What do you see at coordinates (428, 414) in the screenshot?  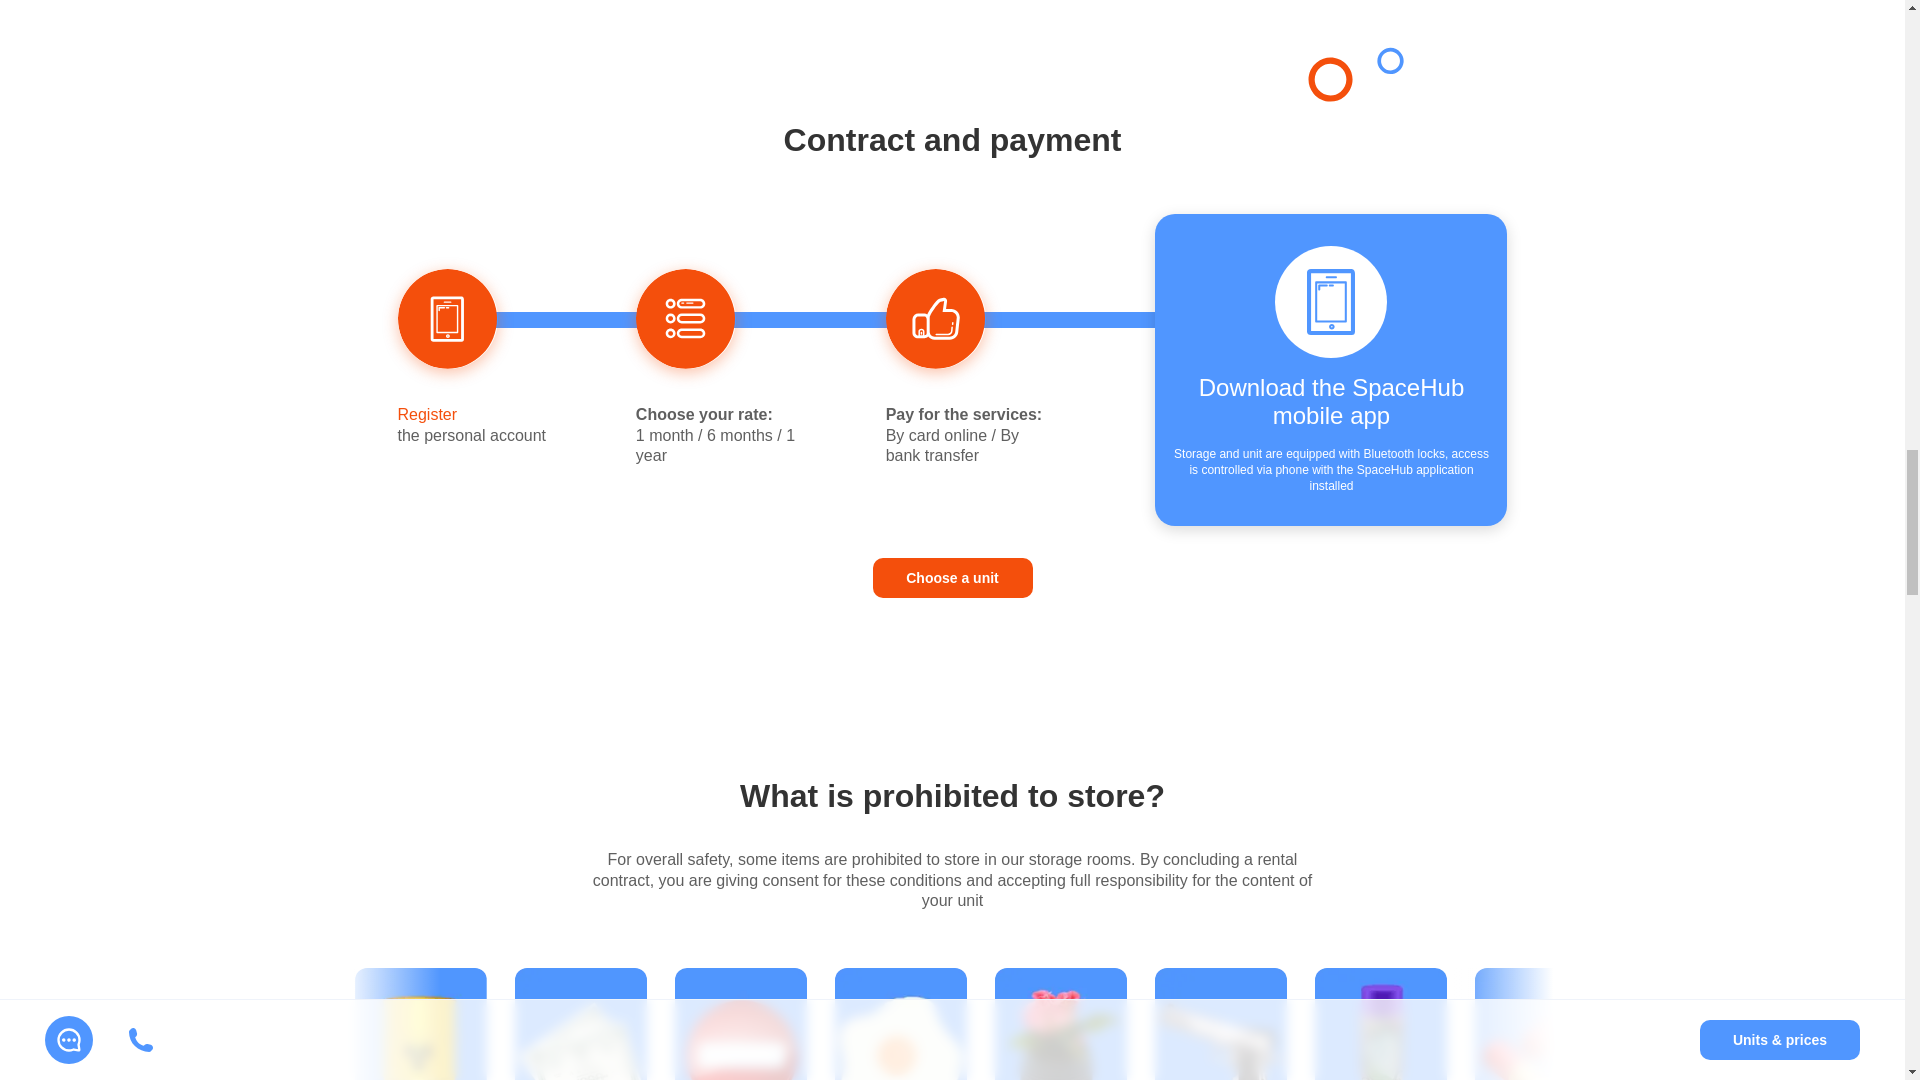 I see `Register` at bounding box center [428, 414].